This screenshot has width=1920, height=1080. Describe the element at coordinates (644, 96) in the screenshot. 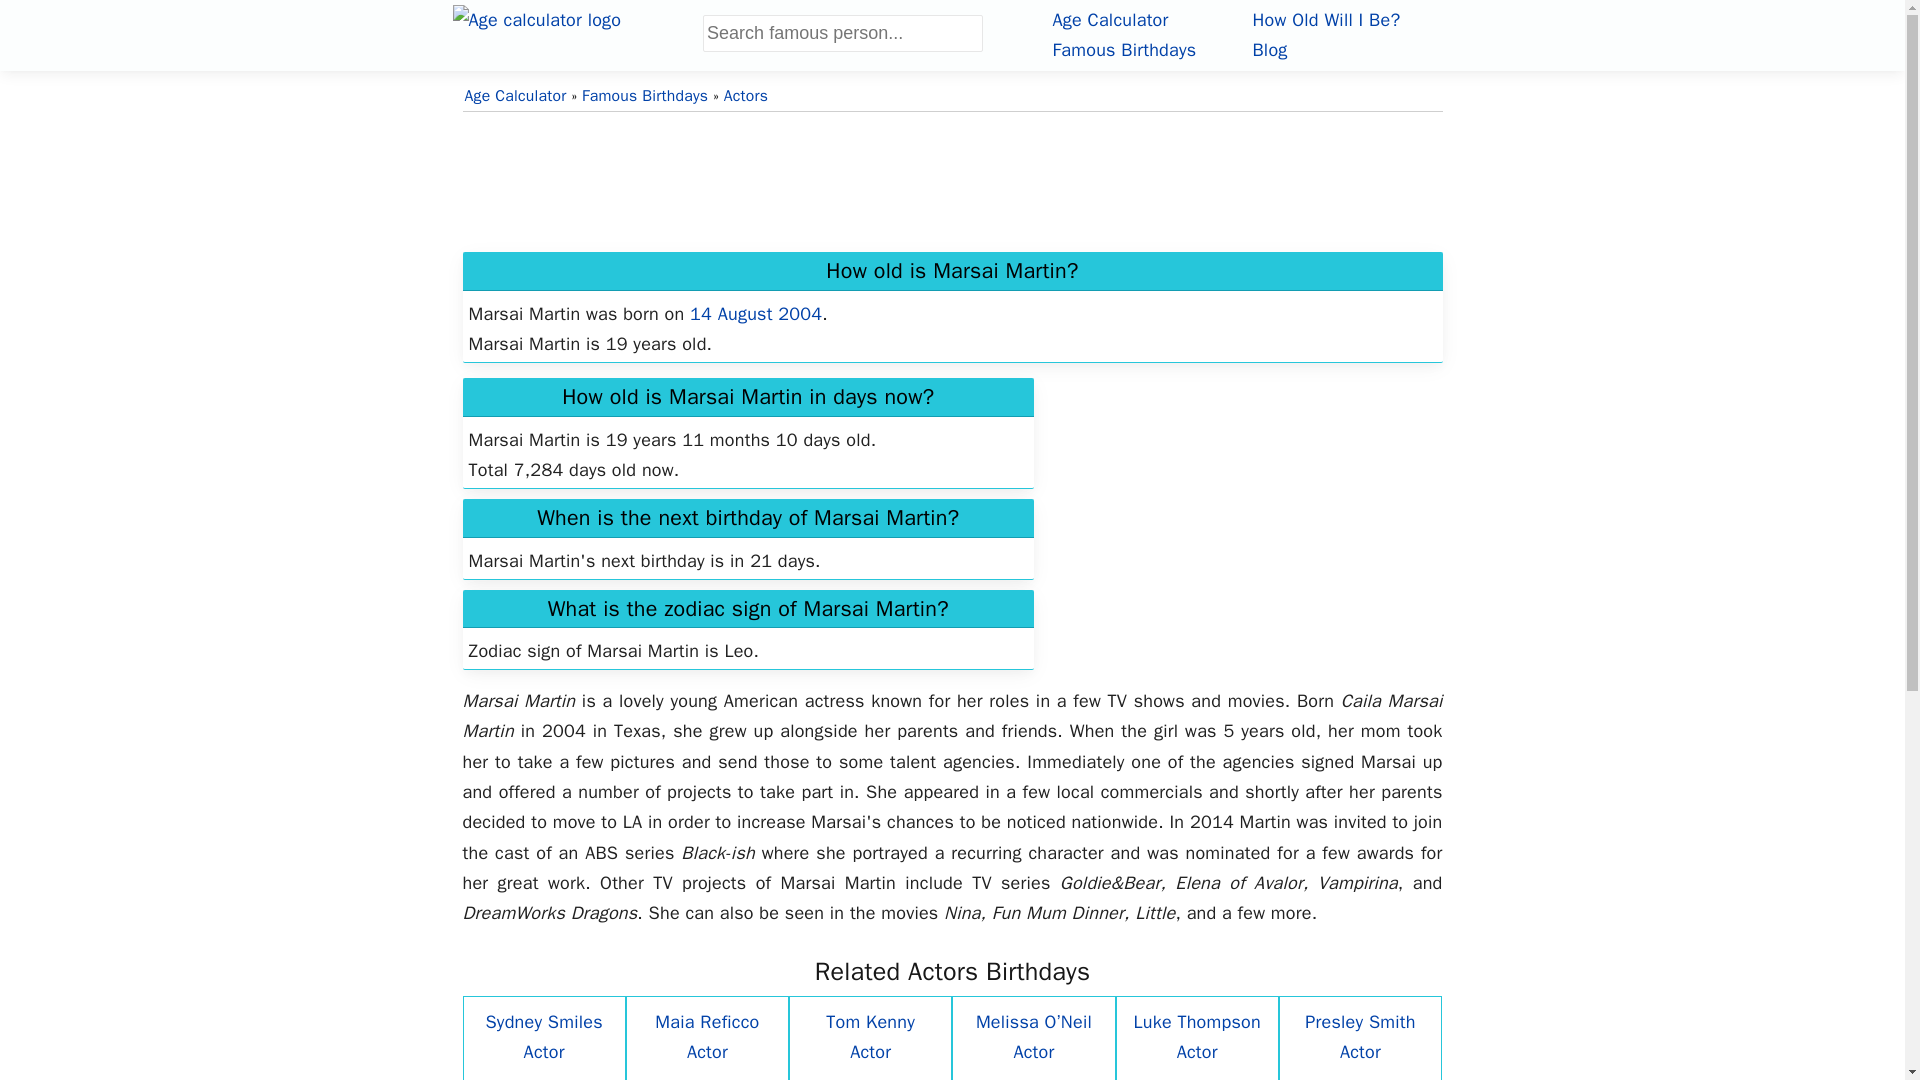

I see `Famous Birthdays` at that location.